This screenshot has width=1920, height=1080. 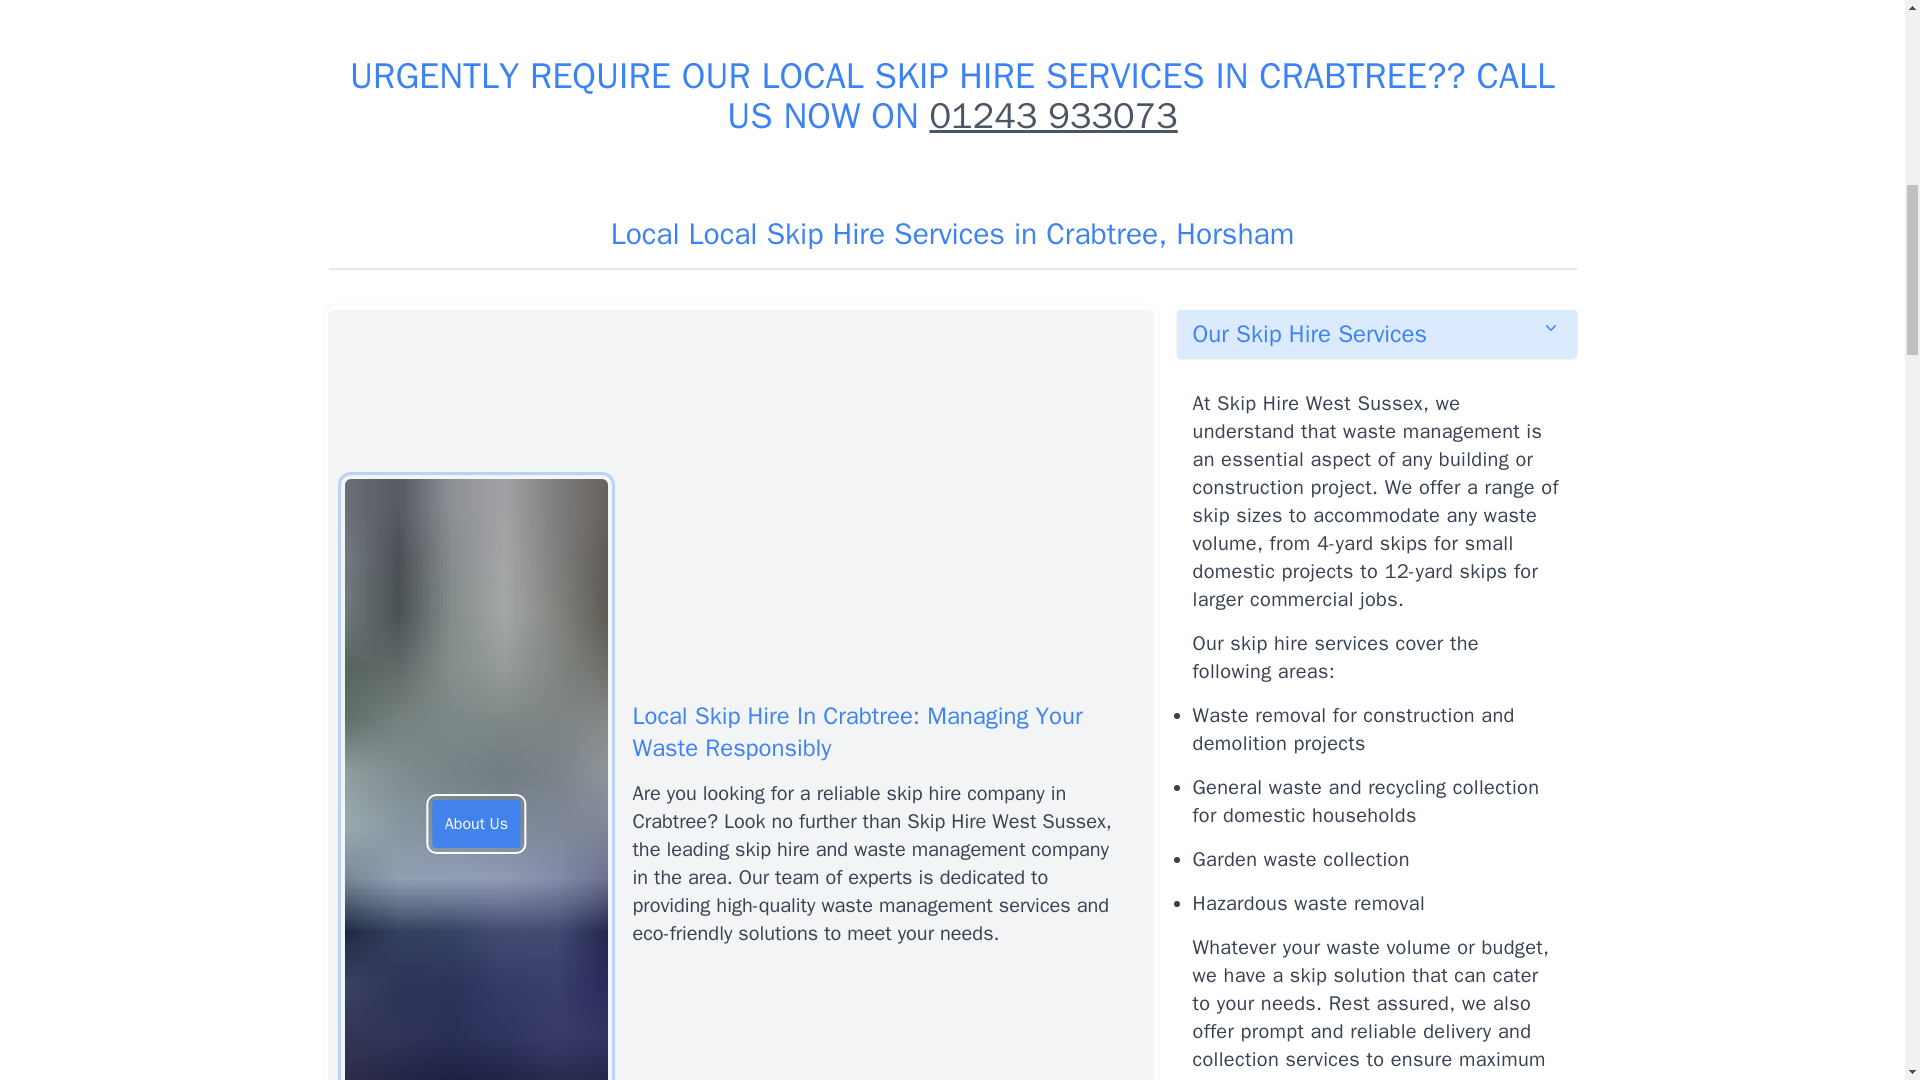 I want to click on Our Skip Hire Services, so click(x=1376, y=333).